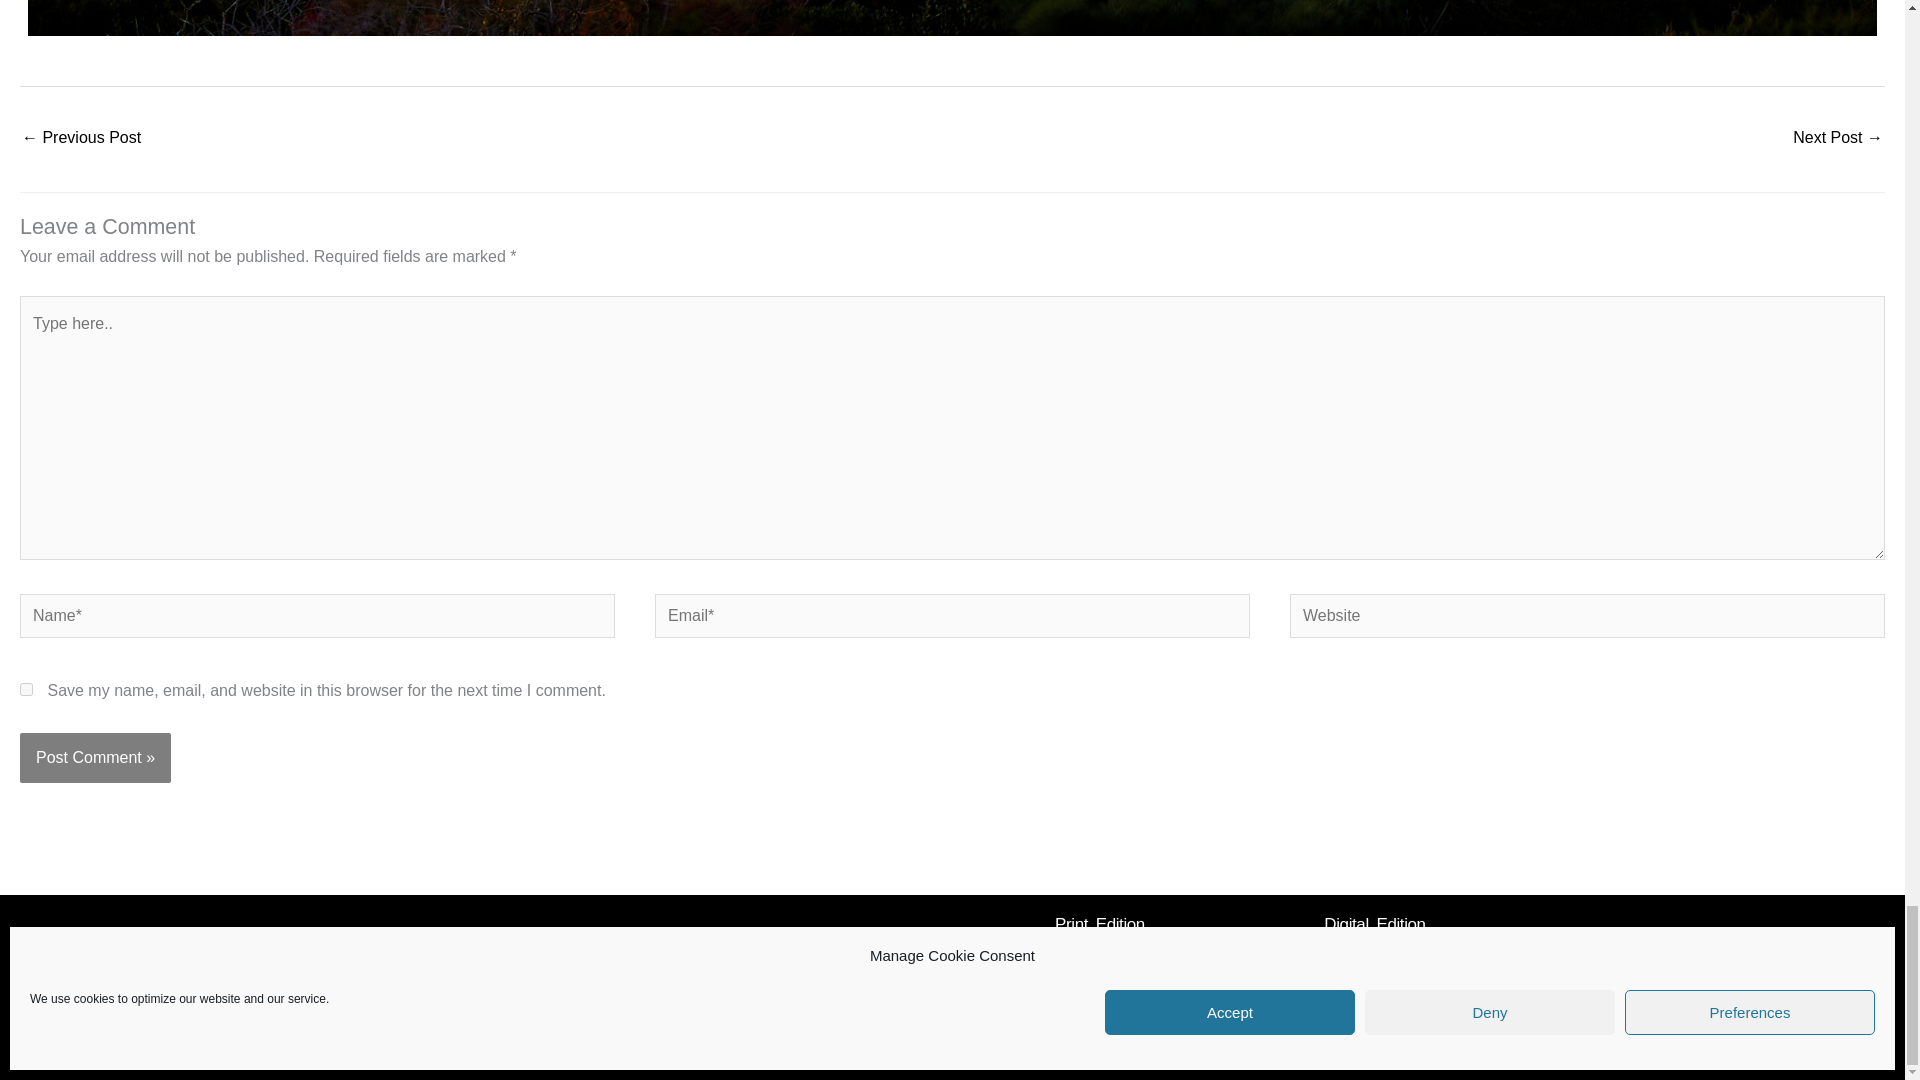 The image size is (1920, 1080). Describe the element at coordinates (1375, 958) in the screenshot. I see `SUBSCRIBE` at that location.